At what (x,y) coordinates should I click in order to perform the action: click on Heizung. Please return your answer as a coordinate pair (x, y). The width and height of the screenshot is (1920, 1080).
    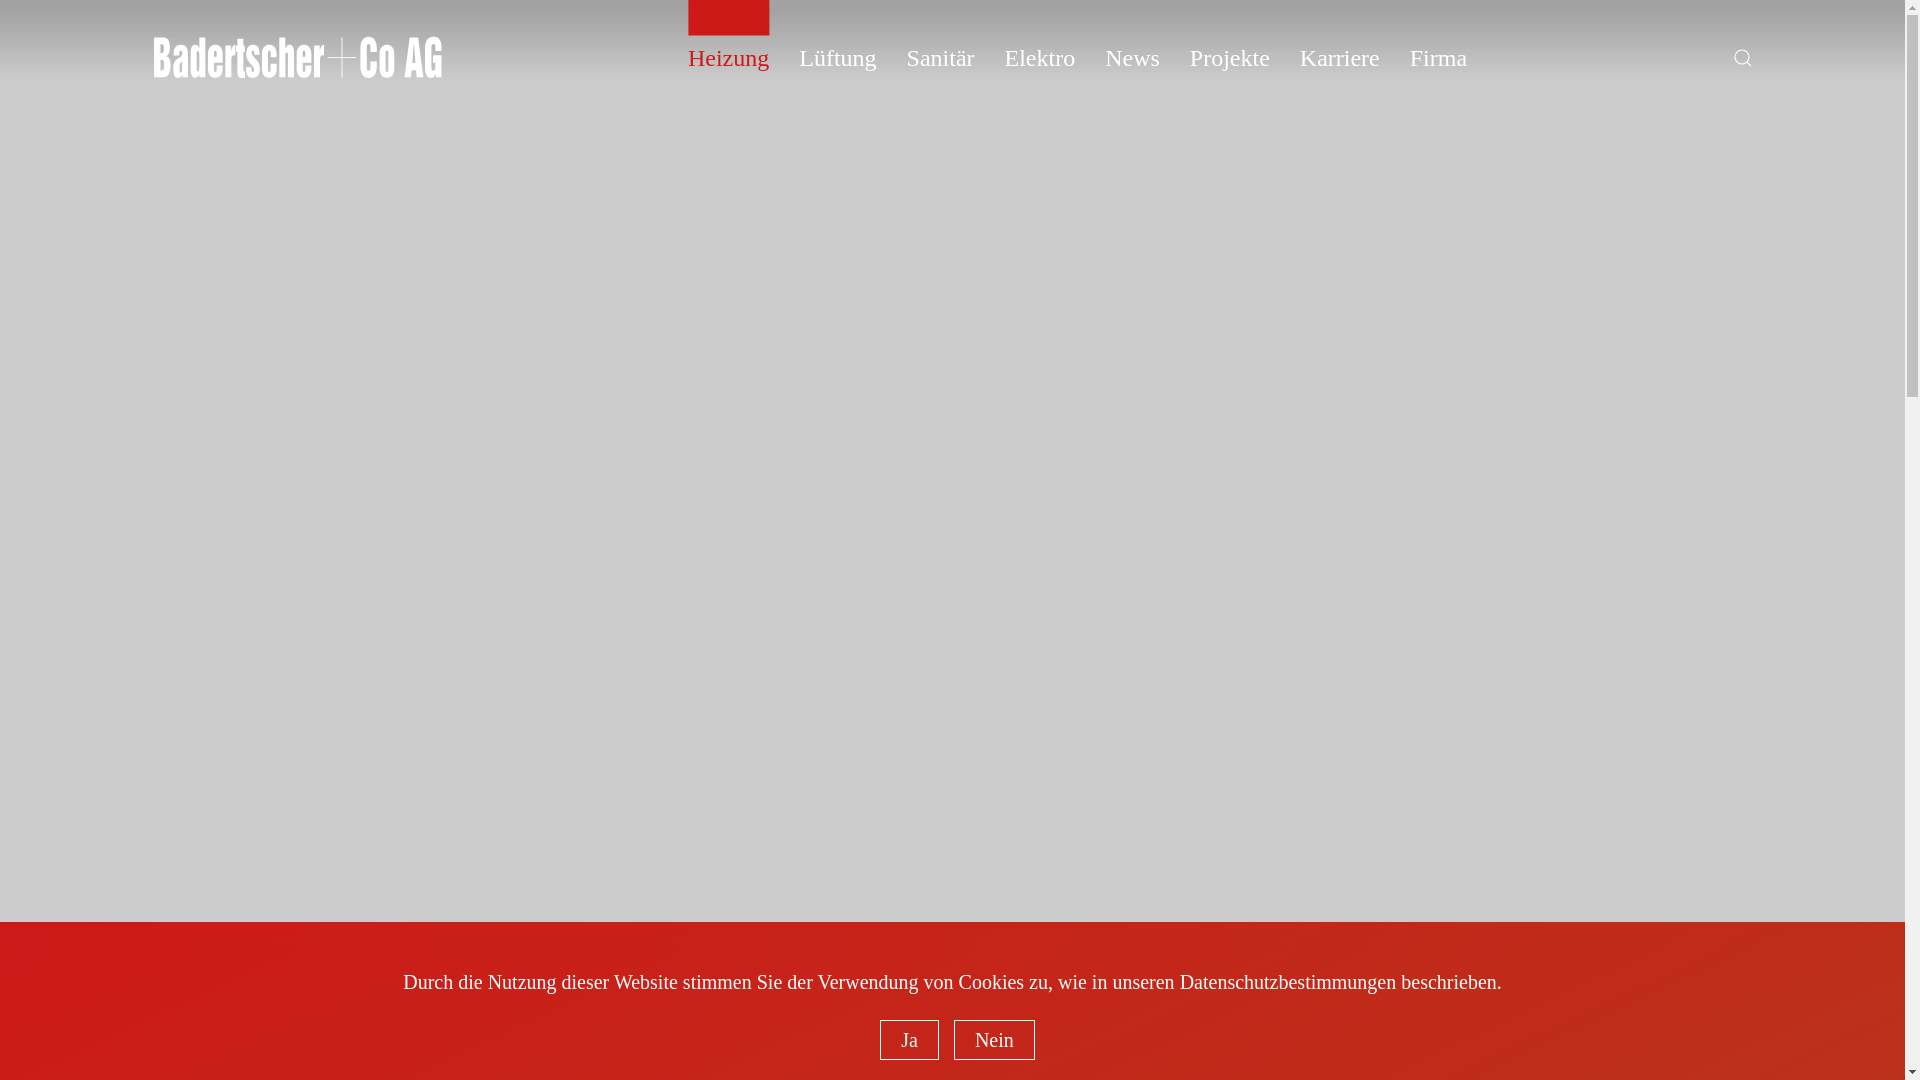
    Looking at the image, I should click on (728, 58).